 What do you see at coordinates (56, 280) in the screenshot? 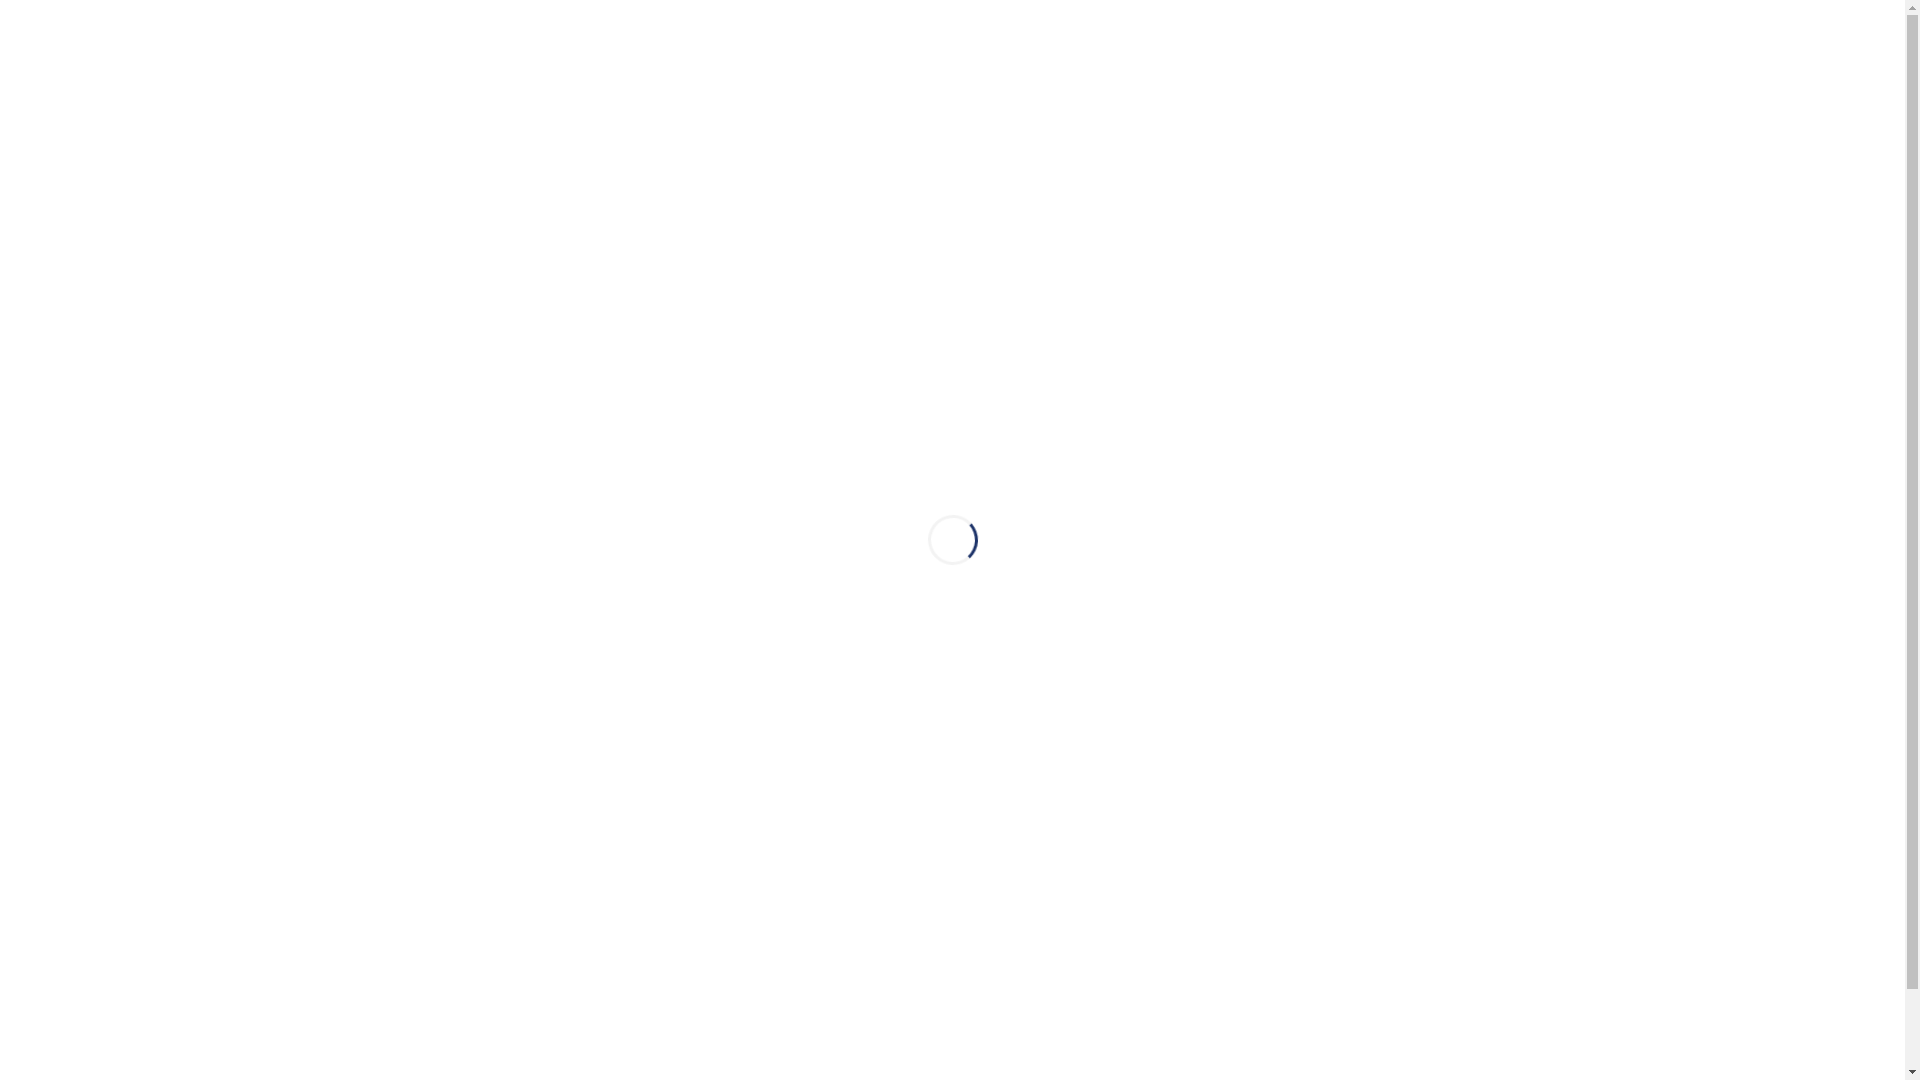
I see `About` at bounding box center [56, 280].